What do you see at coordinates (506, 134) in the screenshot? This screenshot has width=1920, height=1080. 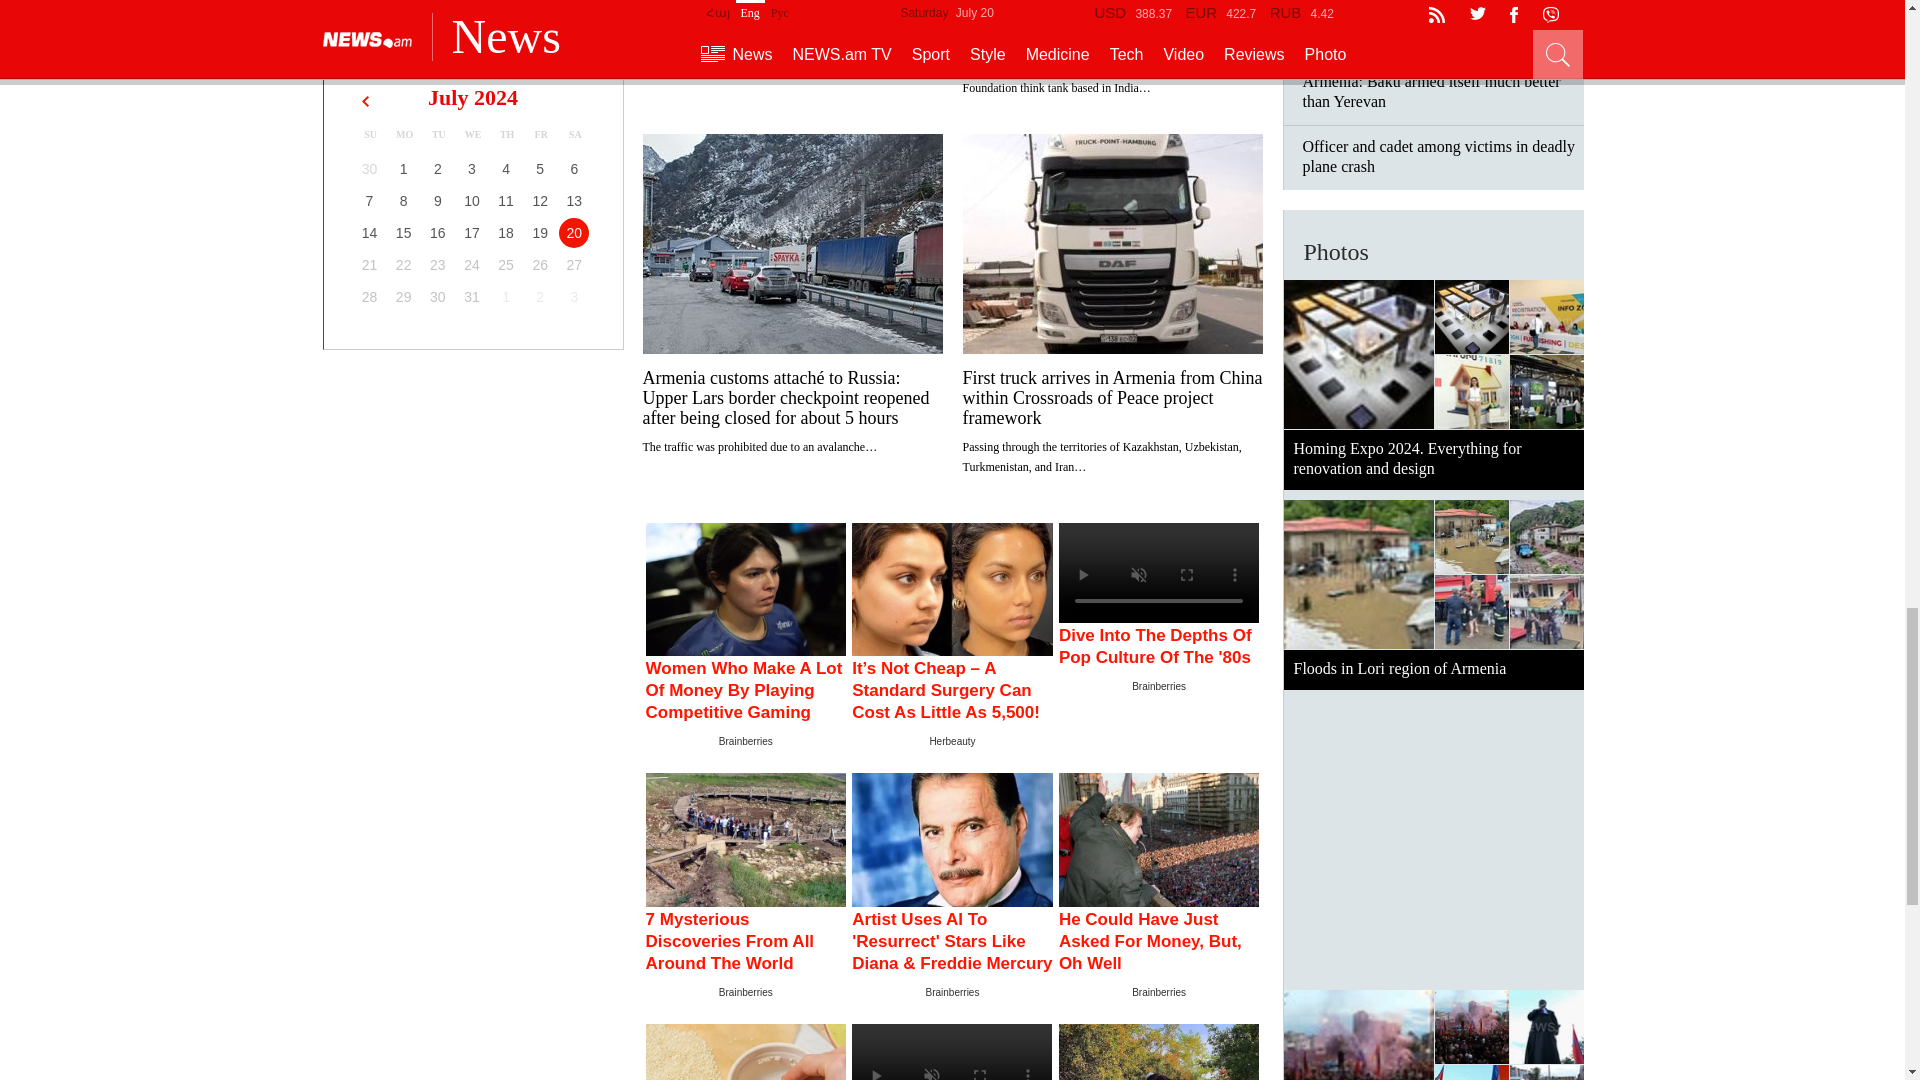 I see `Thursday` at bounding box center [506, 134].